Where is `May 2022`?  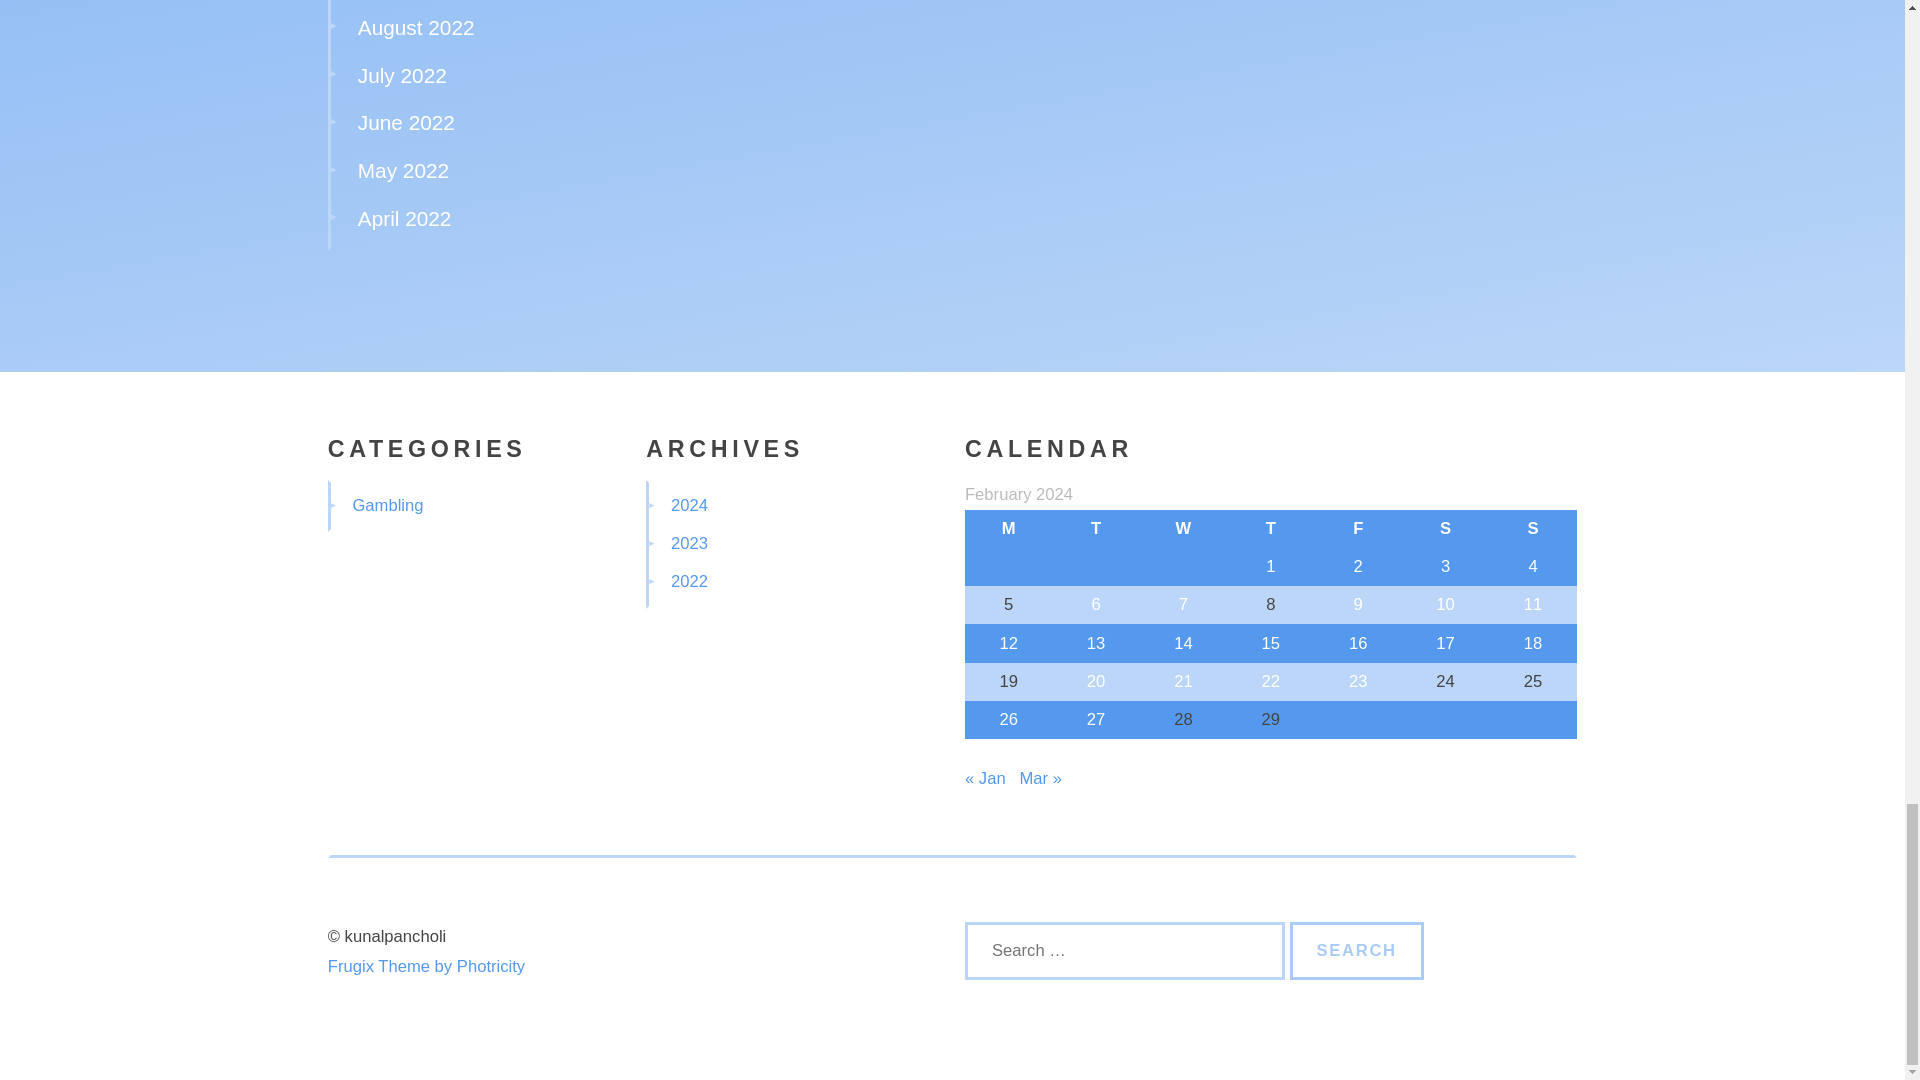
May 2022 is located at coordinates (403, 170).